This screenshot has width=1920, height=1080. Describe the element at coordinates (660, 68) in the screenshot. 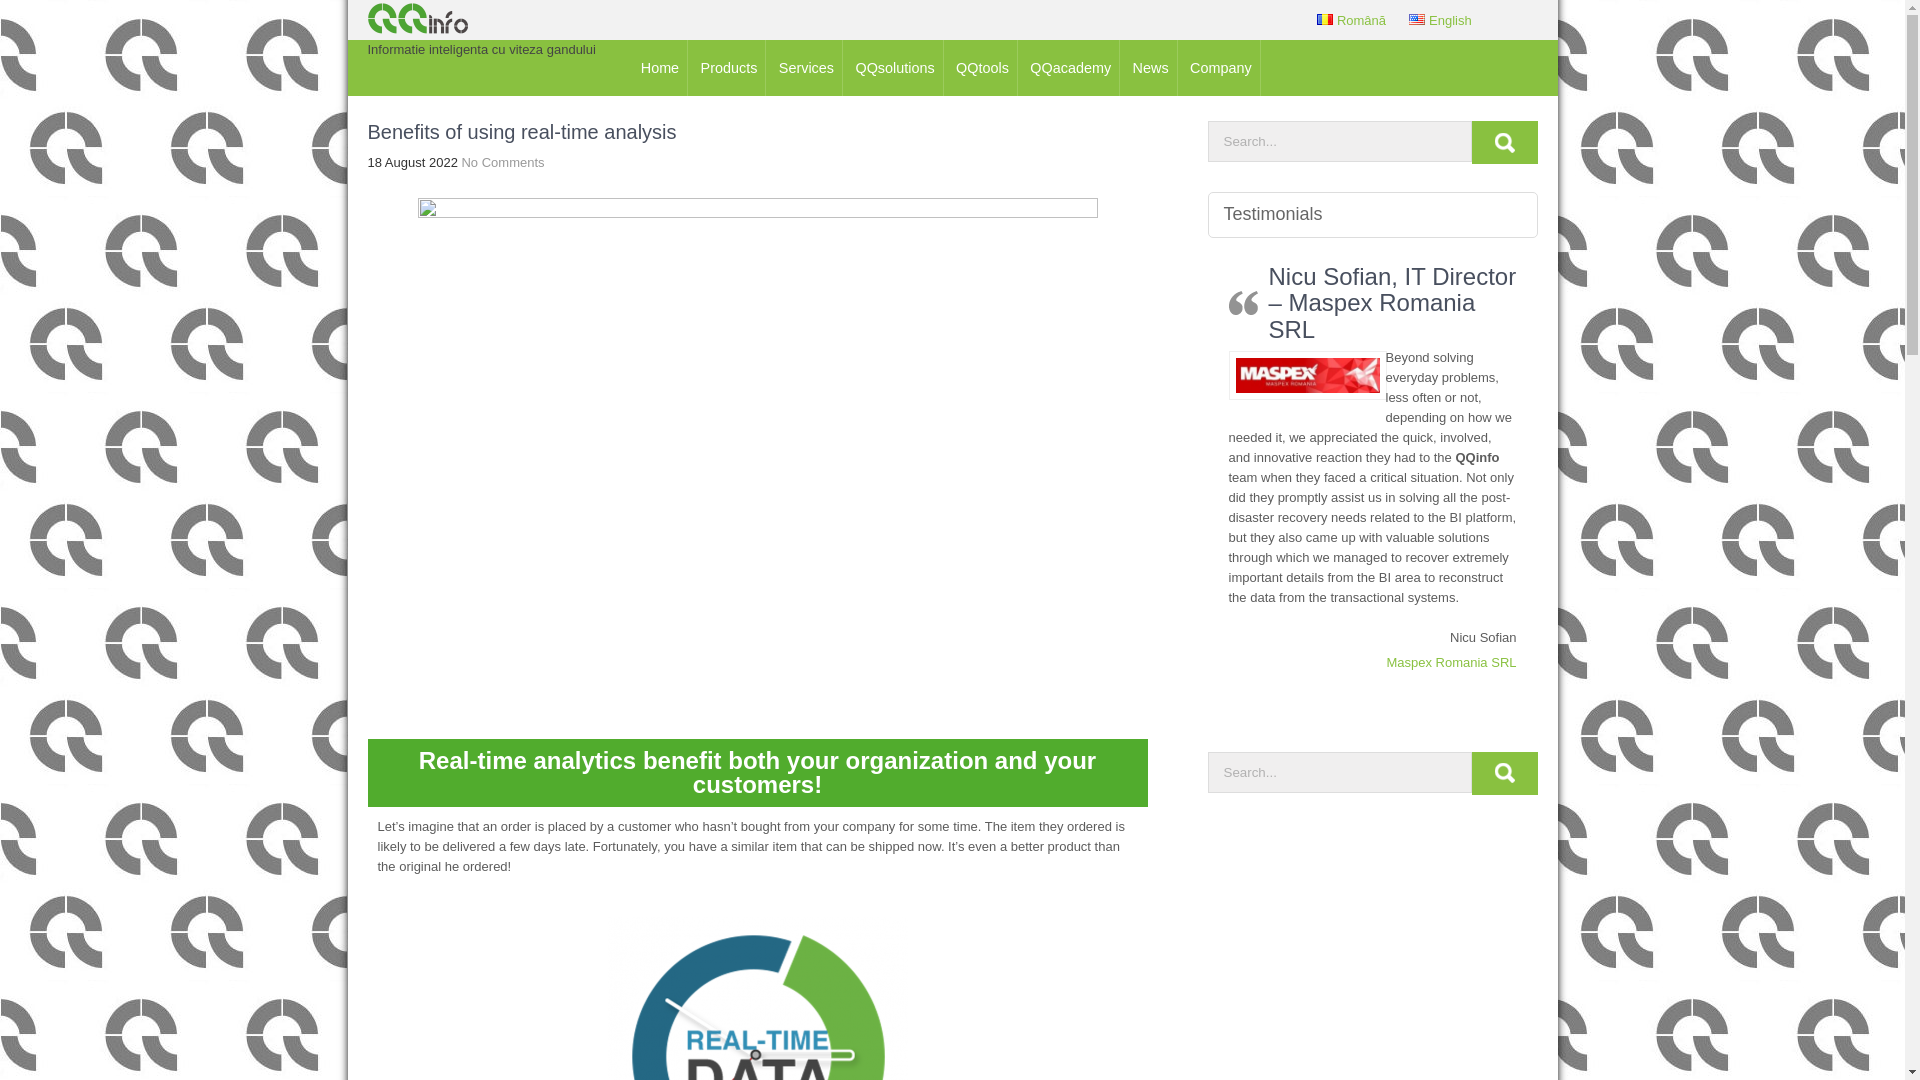

I see `Home` at that location.